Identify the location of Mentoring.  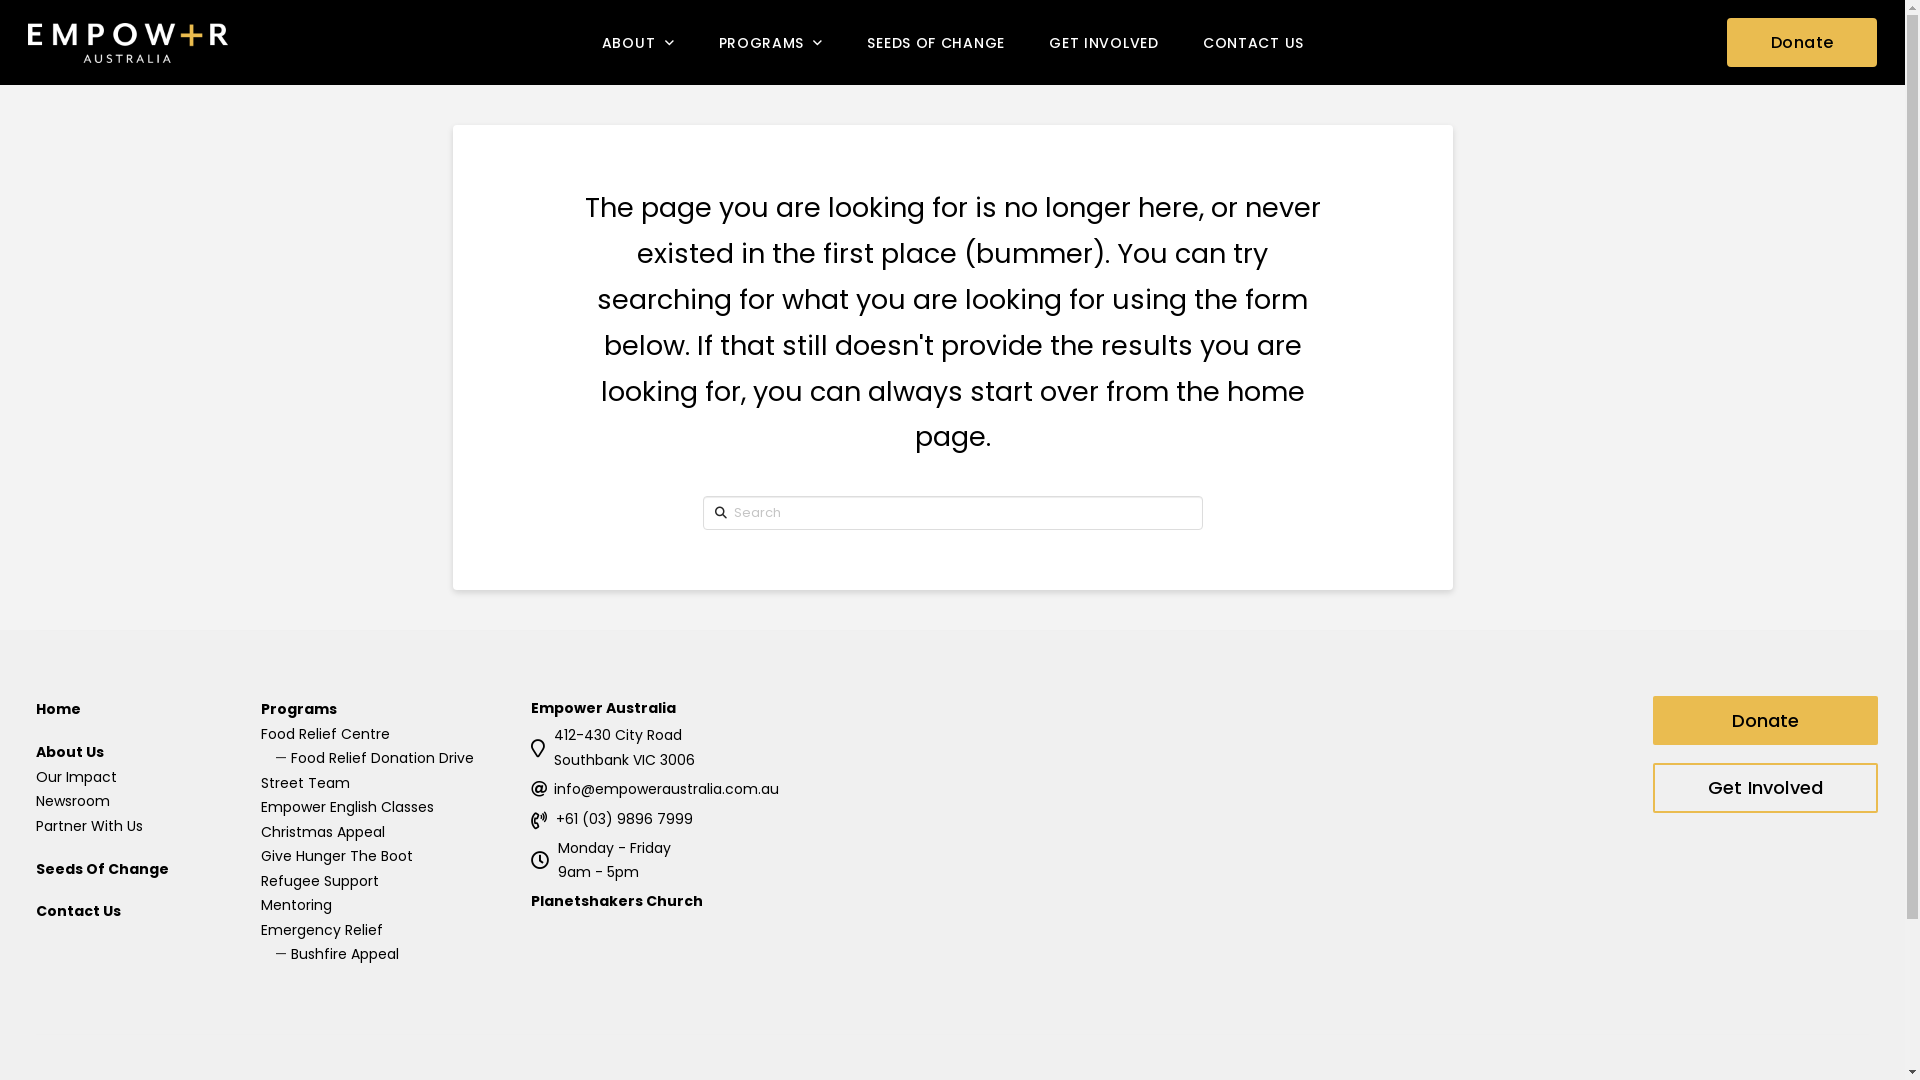
(296, 905).